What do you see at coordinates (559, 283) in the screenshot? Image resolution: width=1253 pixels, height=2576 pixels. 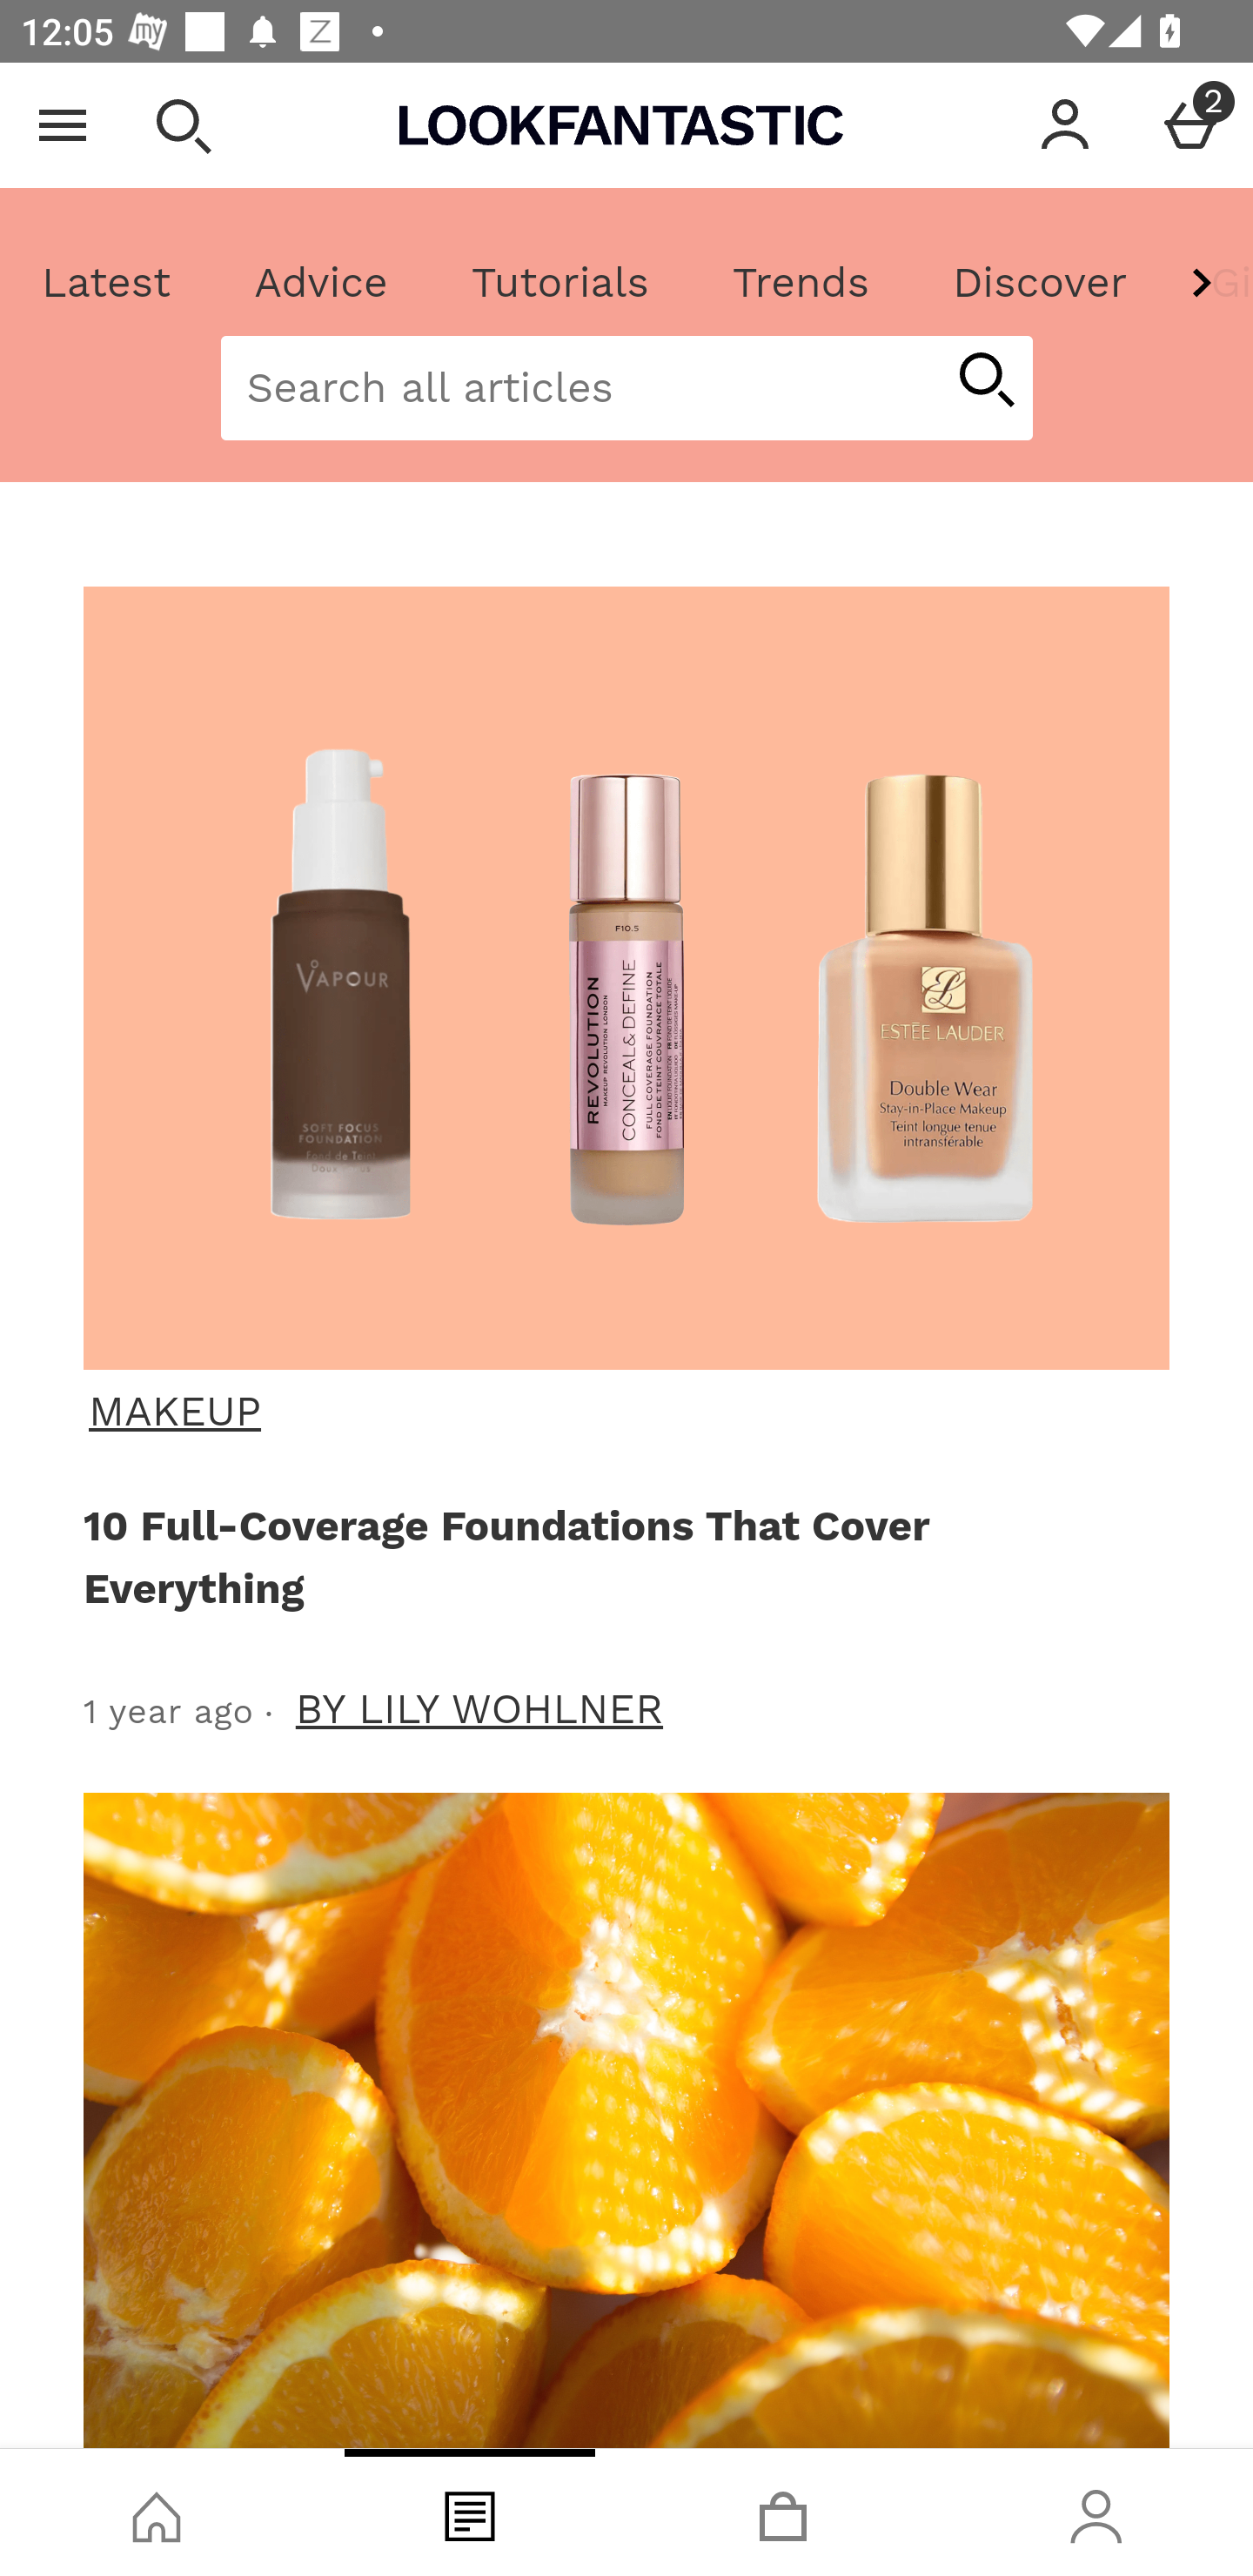 I see `Tutorials` at bounding box center [559, 283].